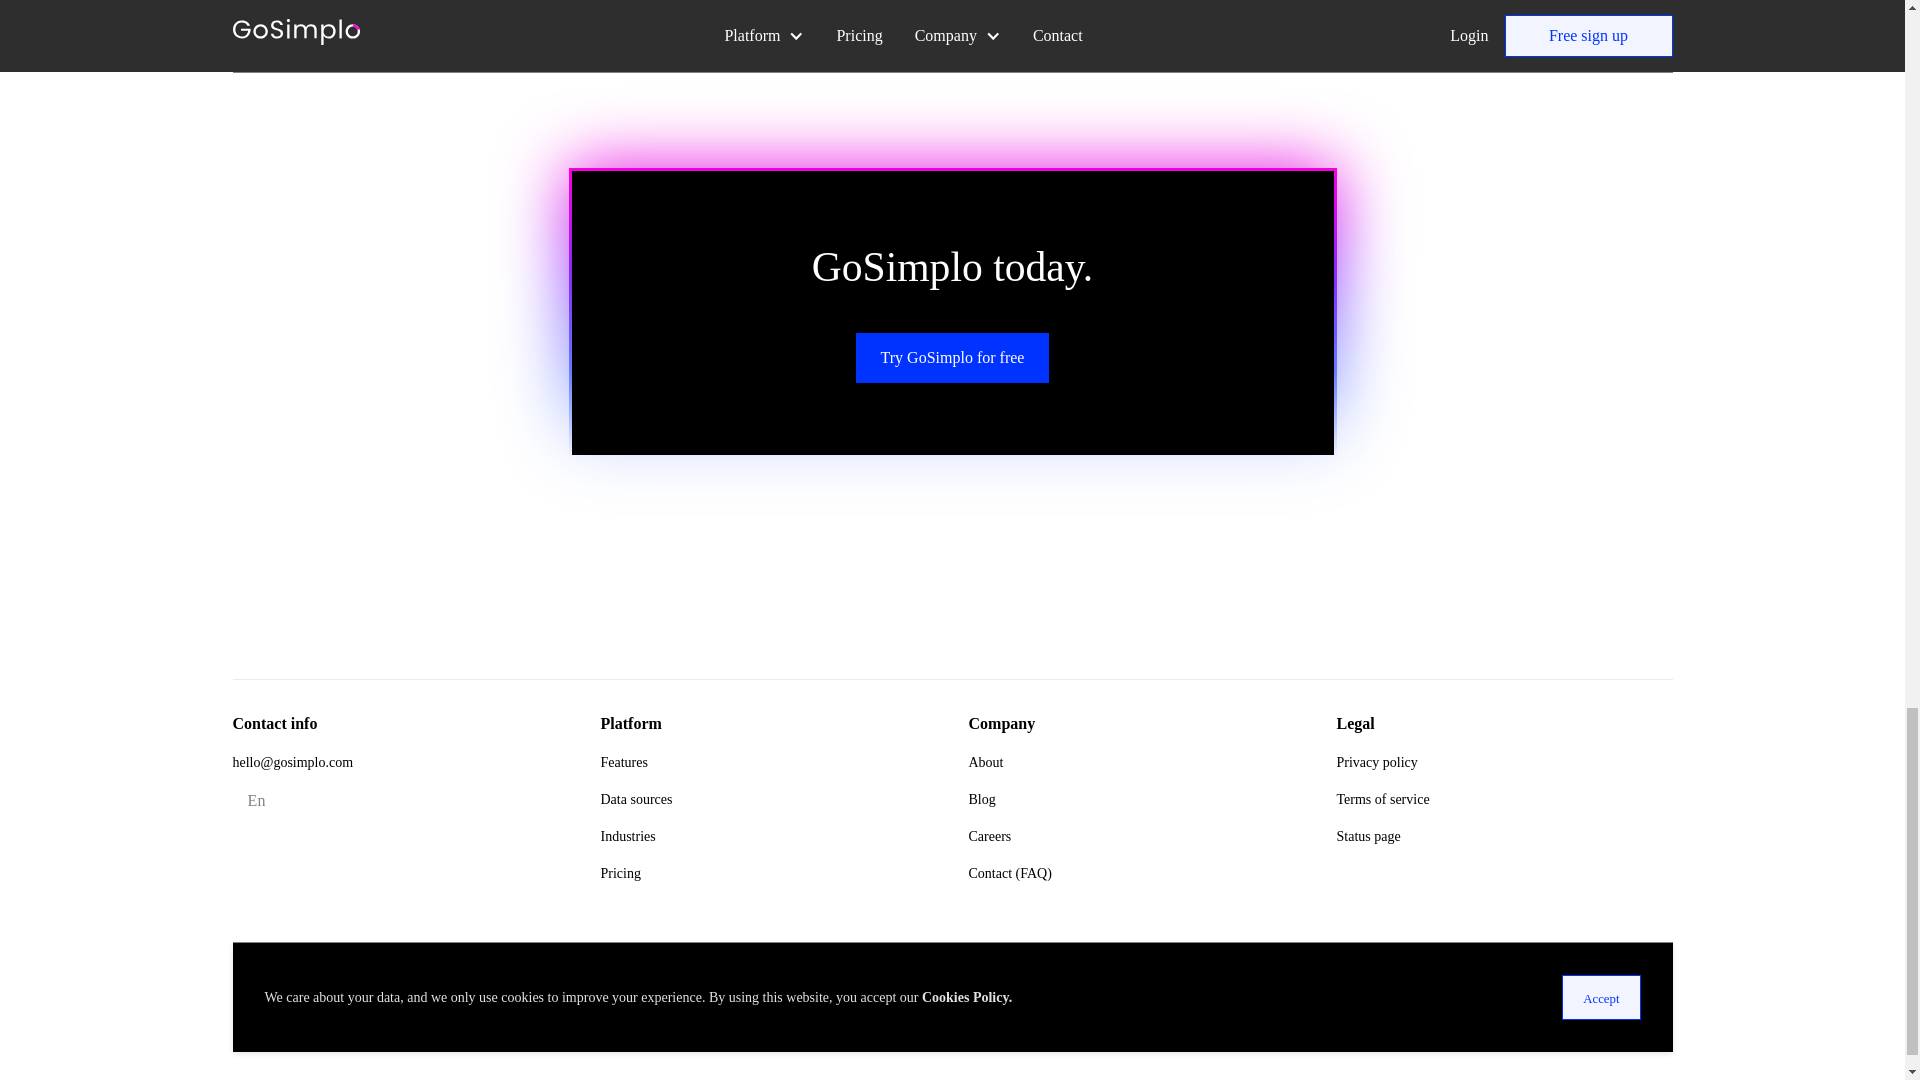 The width and height of the screenshot is (1920, 1080). Describe the element at coordinates (623, 762) in the screenshot. I see `Features` at that location.